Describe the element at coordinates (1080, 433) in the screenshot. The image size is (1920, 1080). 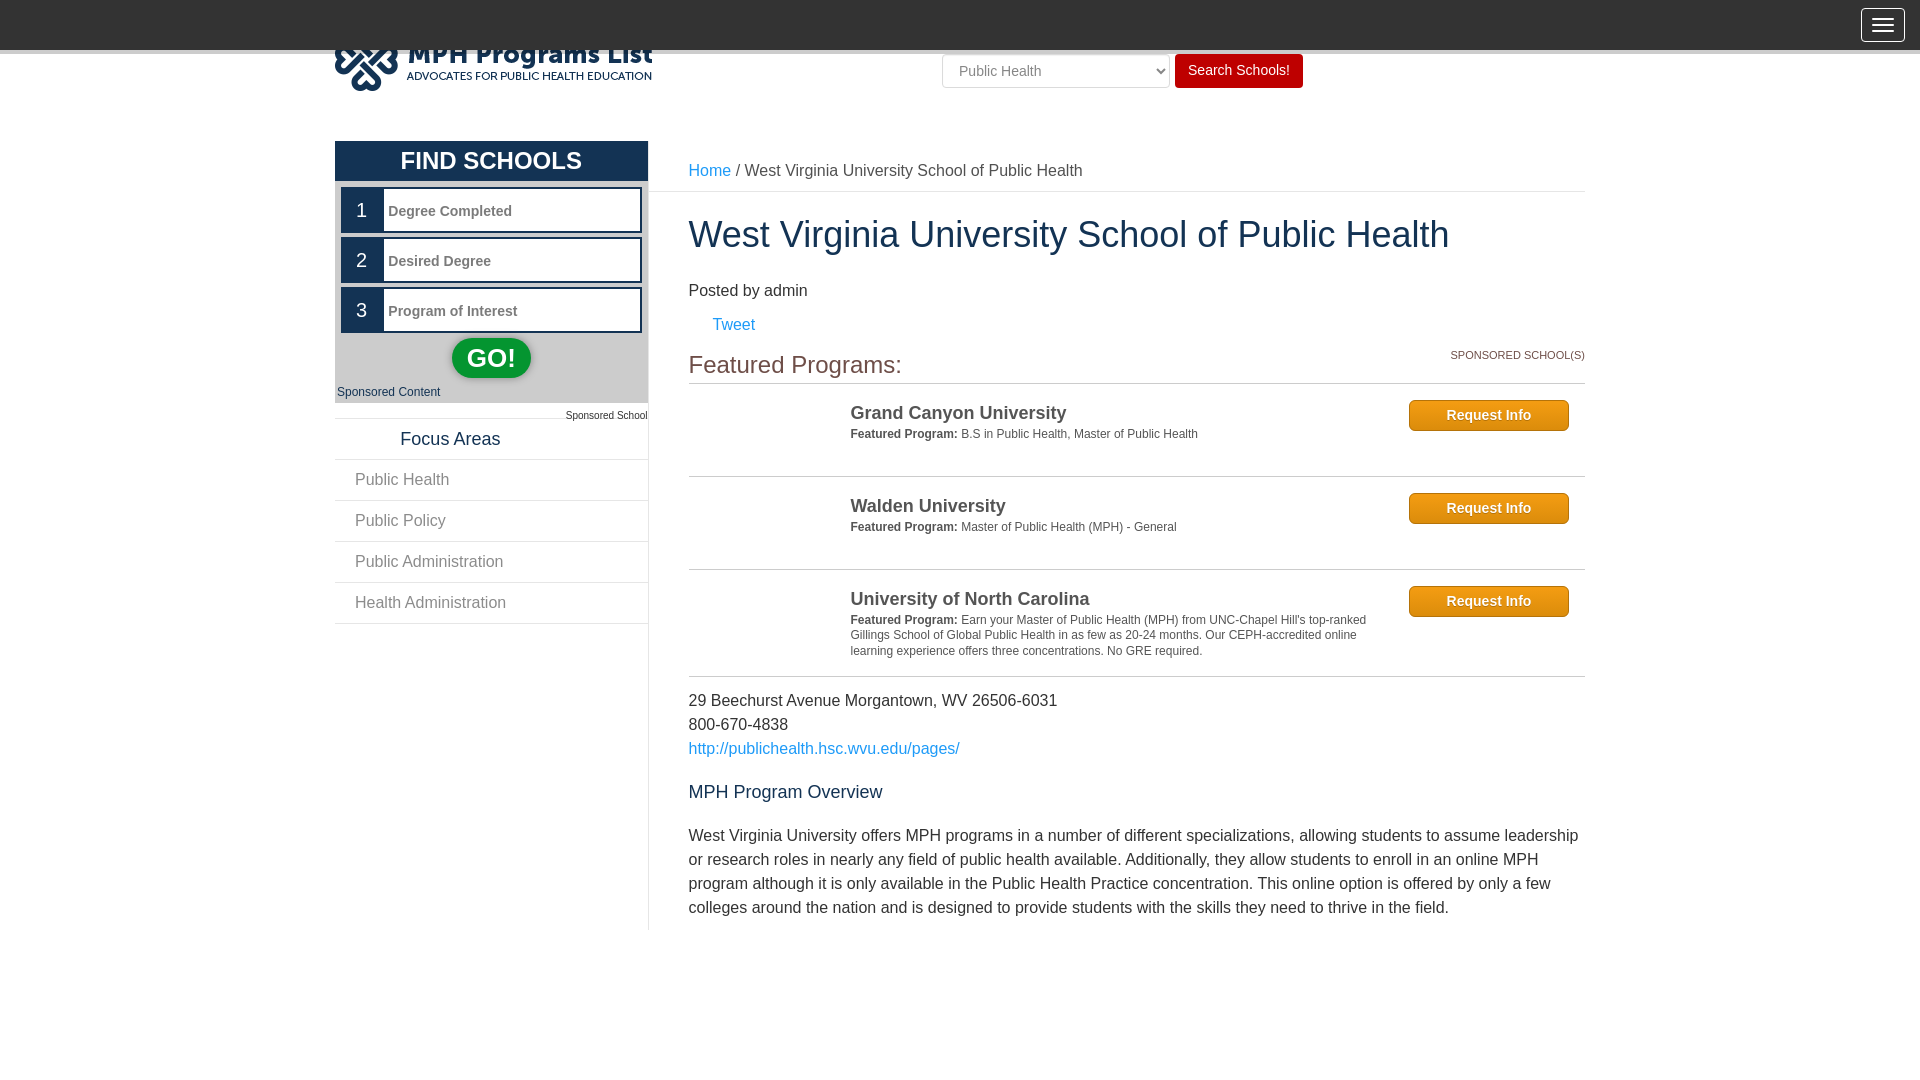
I see `B.S in Public Health, Master of Public Health` at that location.